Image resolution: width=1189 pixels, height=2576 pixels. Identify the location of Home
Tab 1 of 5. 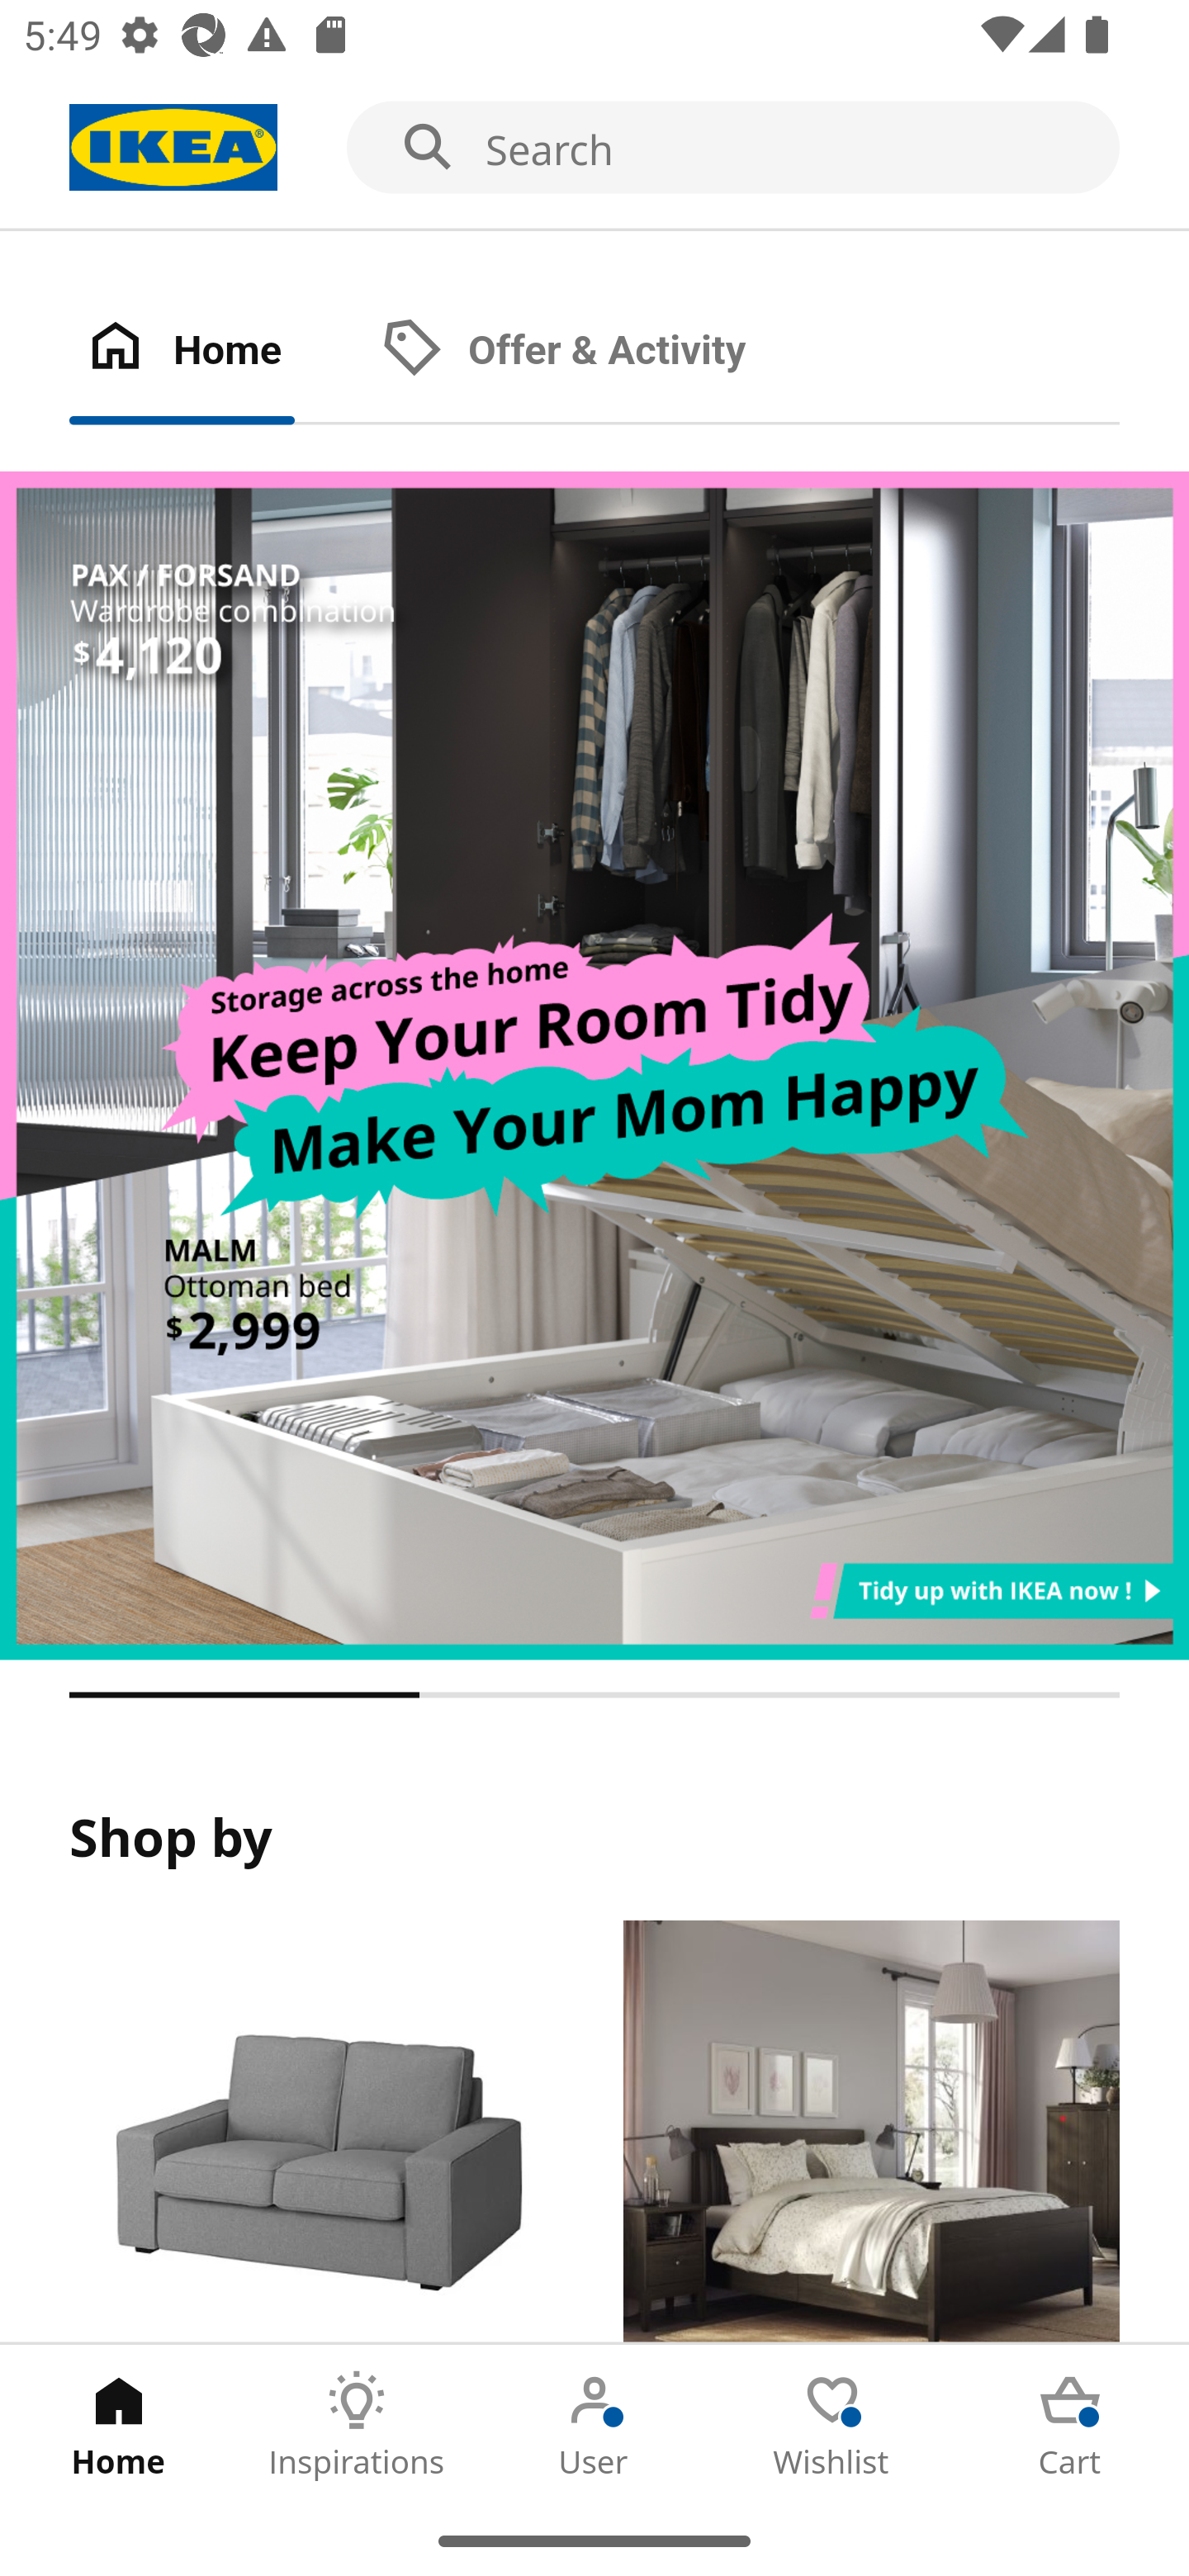
(119, 2425).